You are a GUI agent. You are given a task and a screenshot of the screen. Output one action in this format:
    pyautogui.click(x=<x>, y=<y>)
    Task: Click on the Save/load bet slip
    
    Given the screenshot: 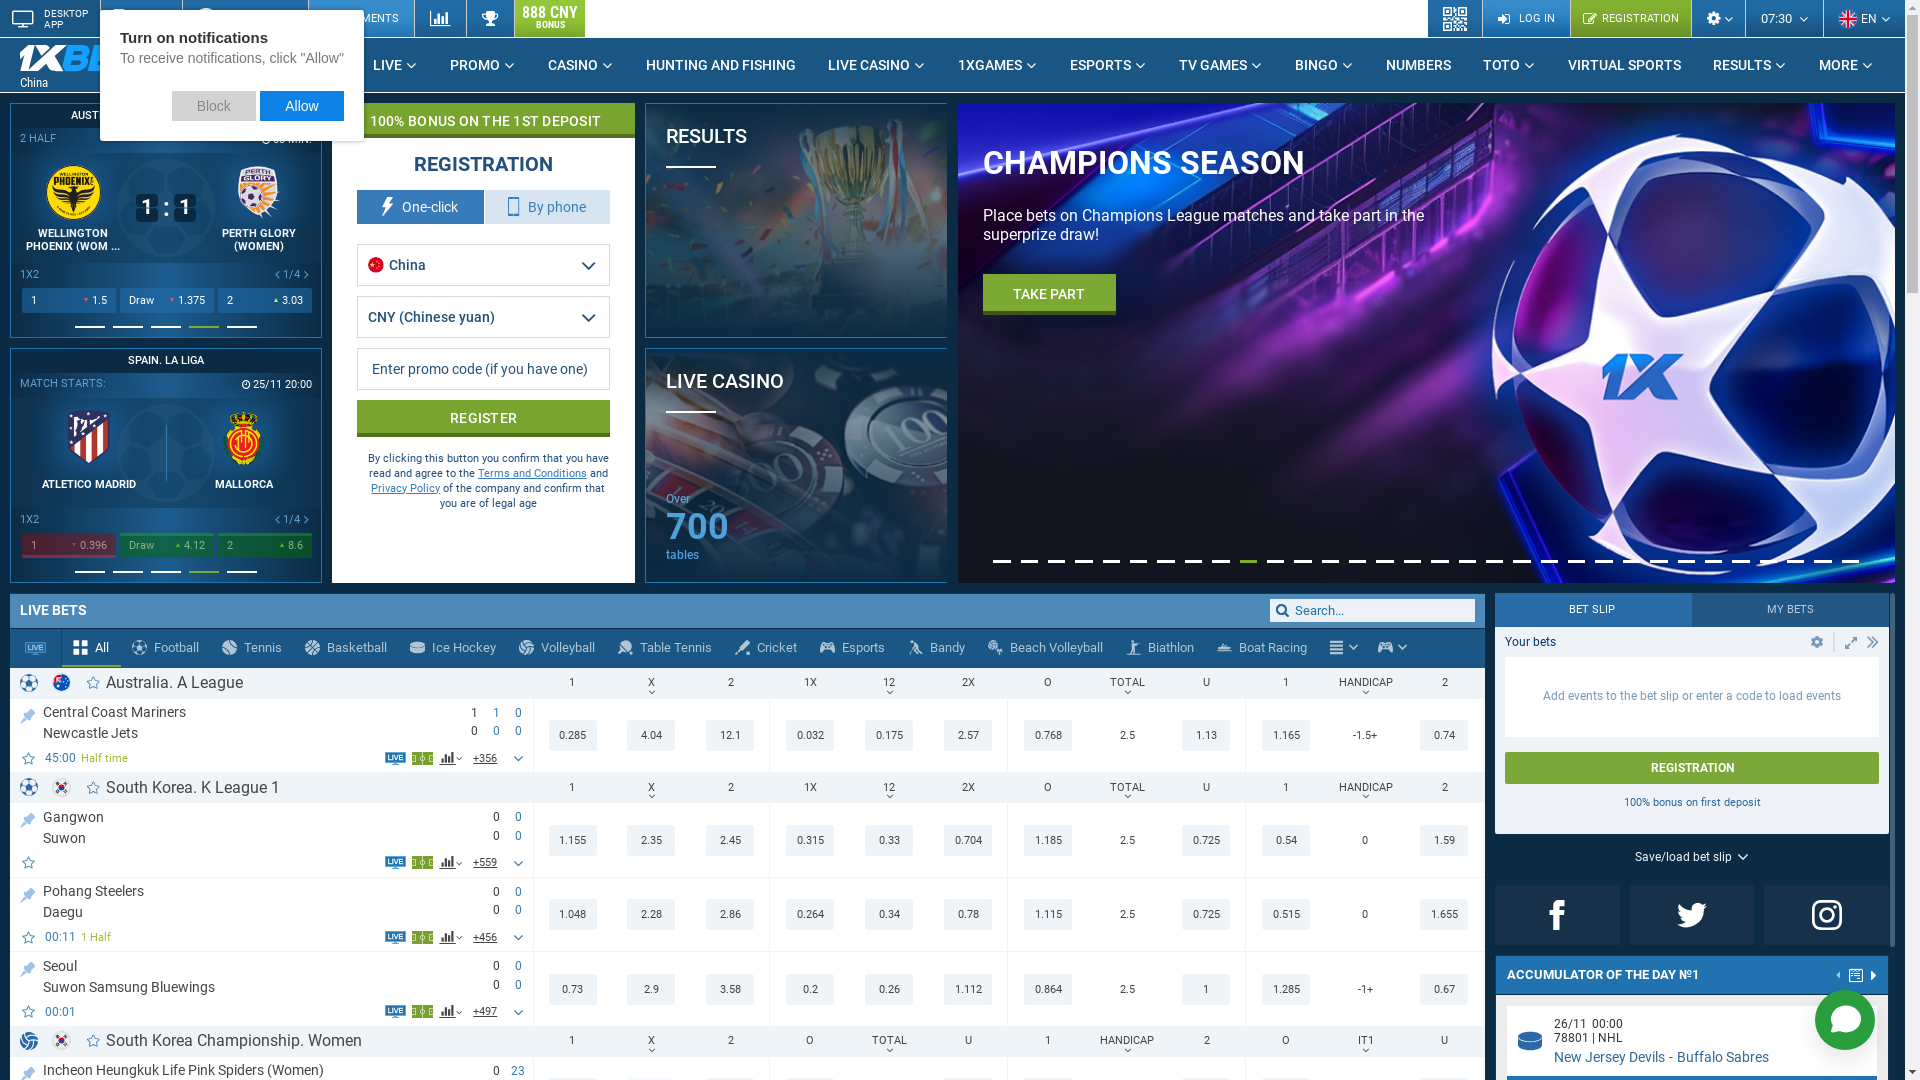 What is the action you would take?
    pyautogui.click(x=1692, y=857)
    